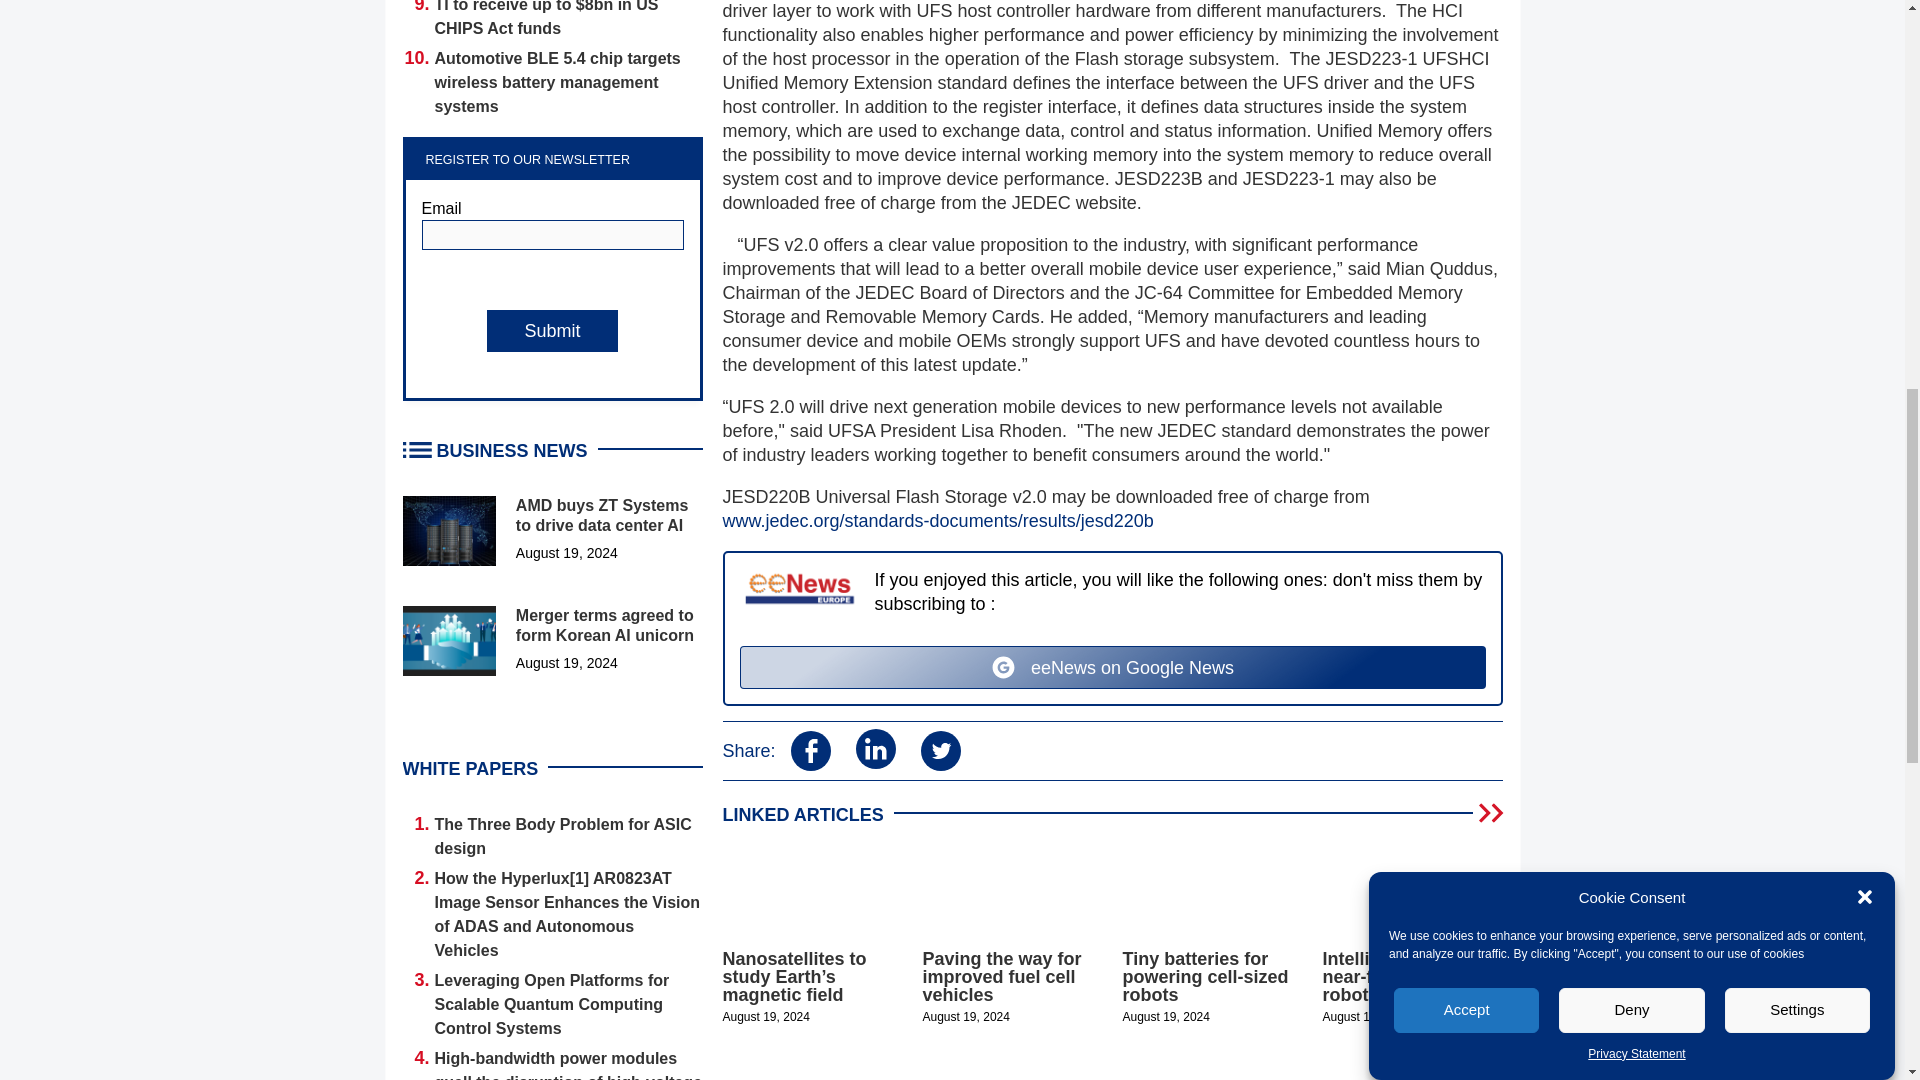 The image size is (1920, 1080). I want to click on Deny, so click(1632, 350).